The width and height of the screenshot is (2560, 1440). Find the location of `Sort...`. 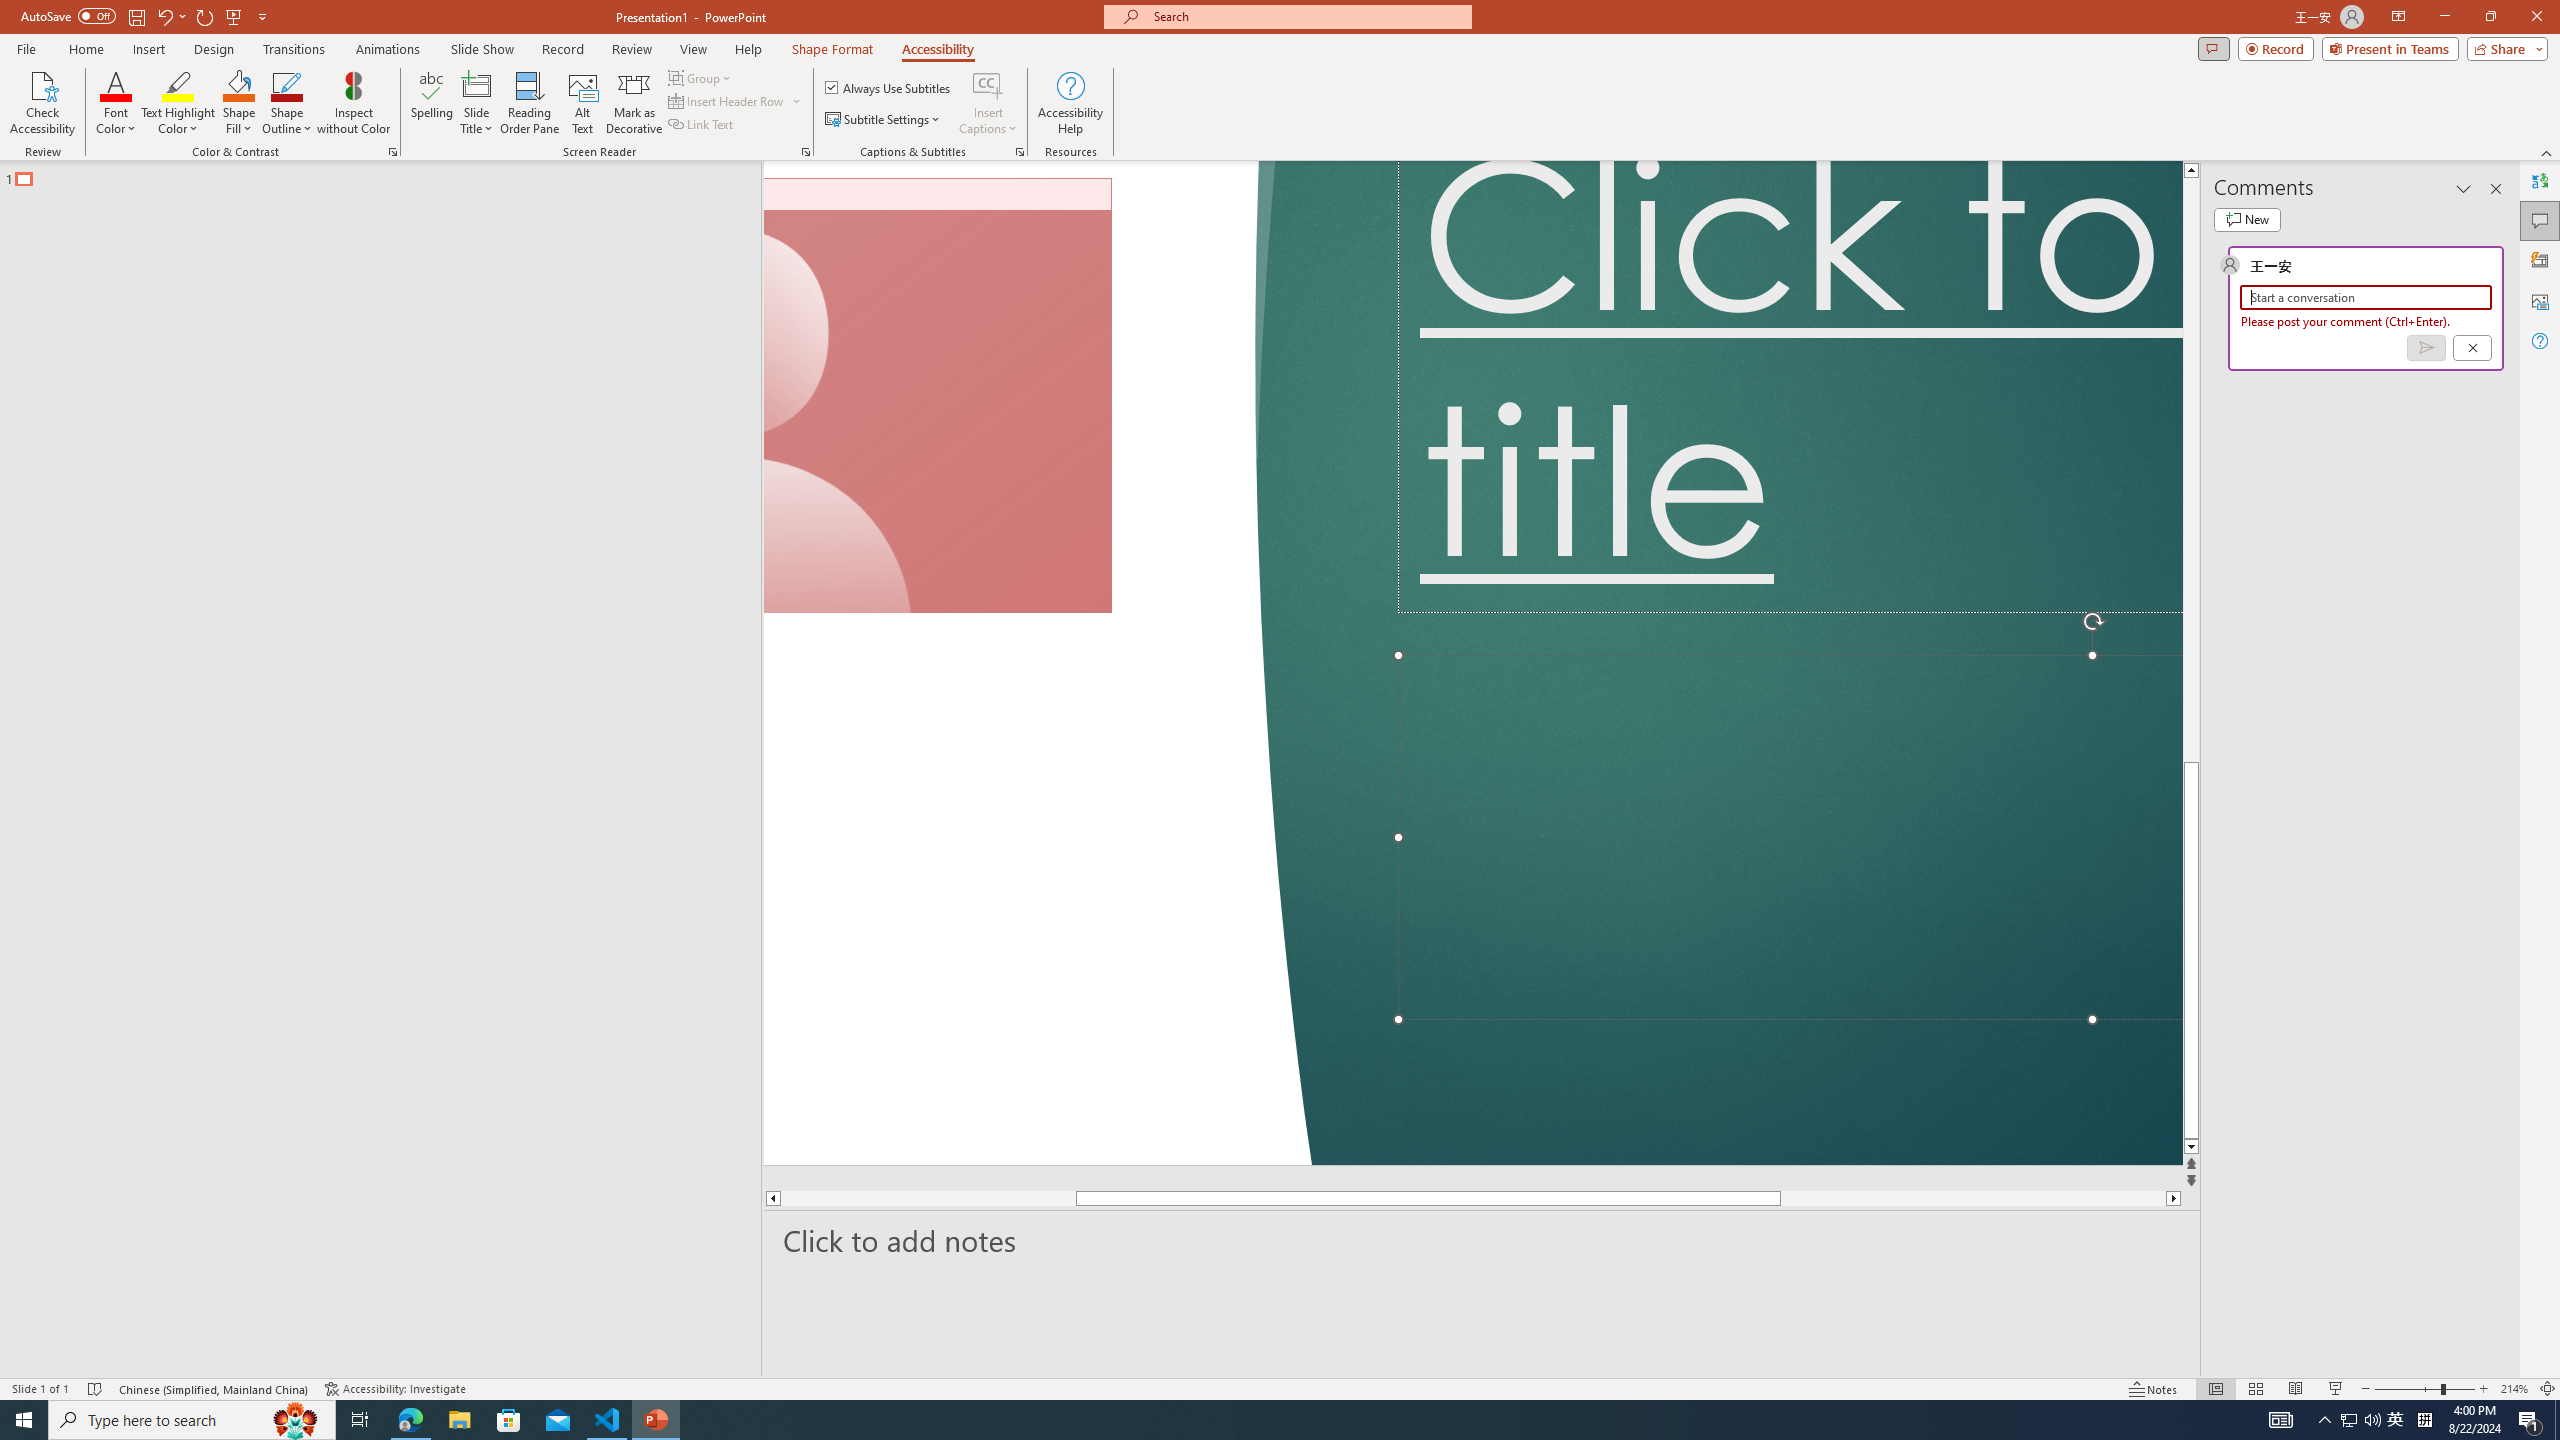

Sort... is located at coordinates (1054, 137).